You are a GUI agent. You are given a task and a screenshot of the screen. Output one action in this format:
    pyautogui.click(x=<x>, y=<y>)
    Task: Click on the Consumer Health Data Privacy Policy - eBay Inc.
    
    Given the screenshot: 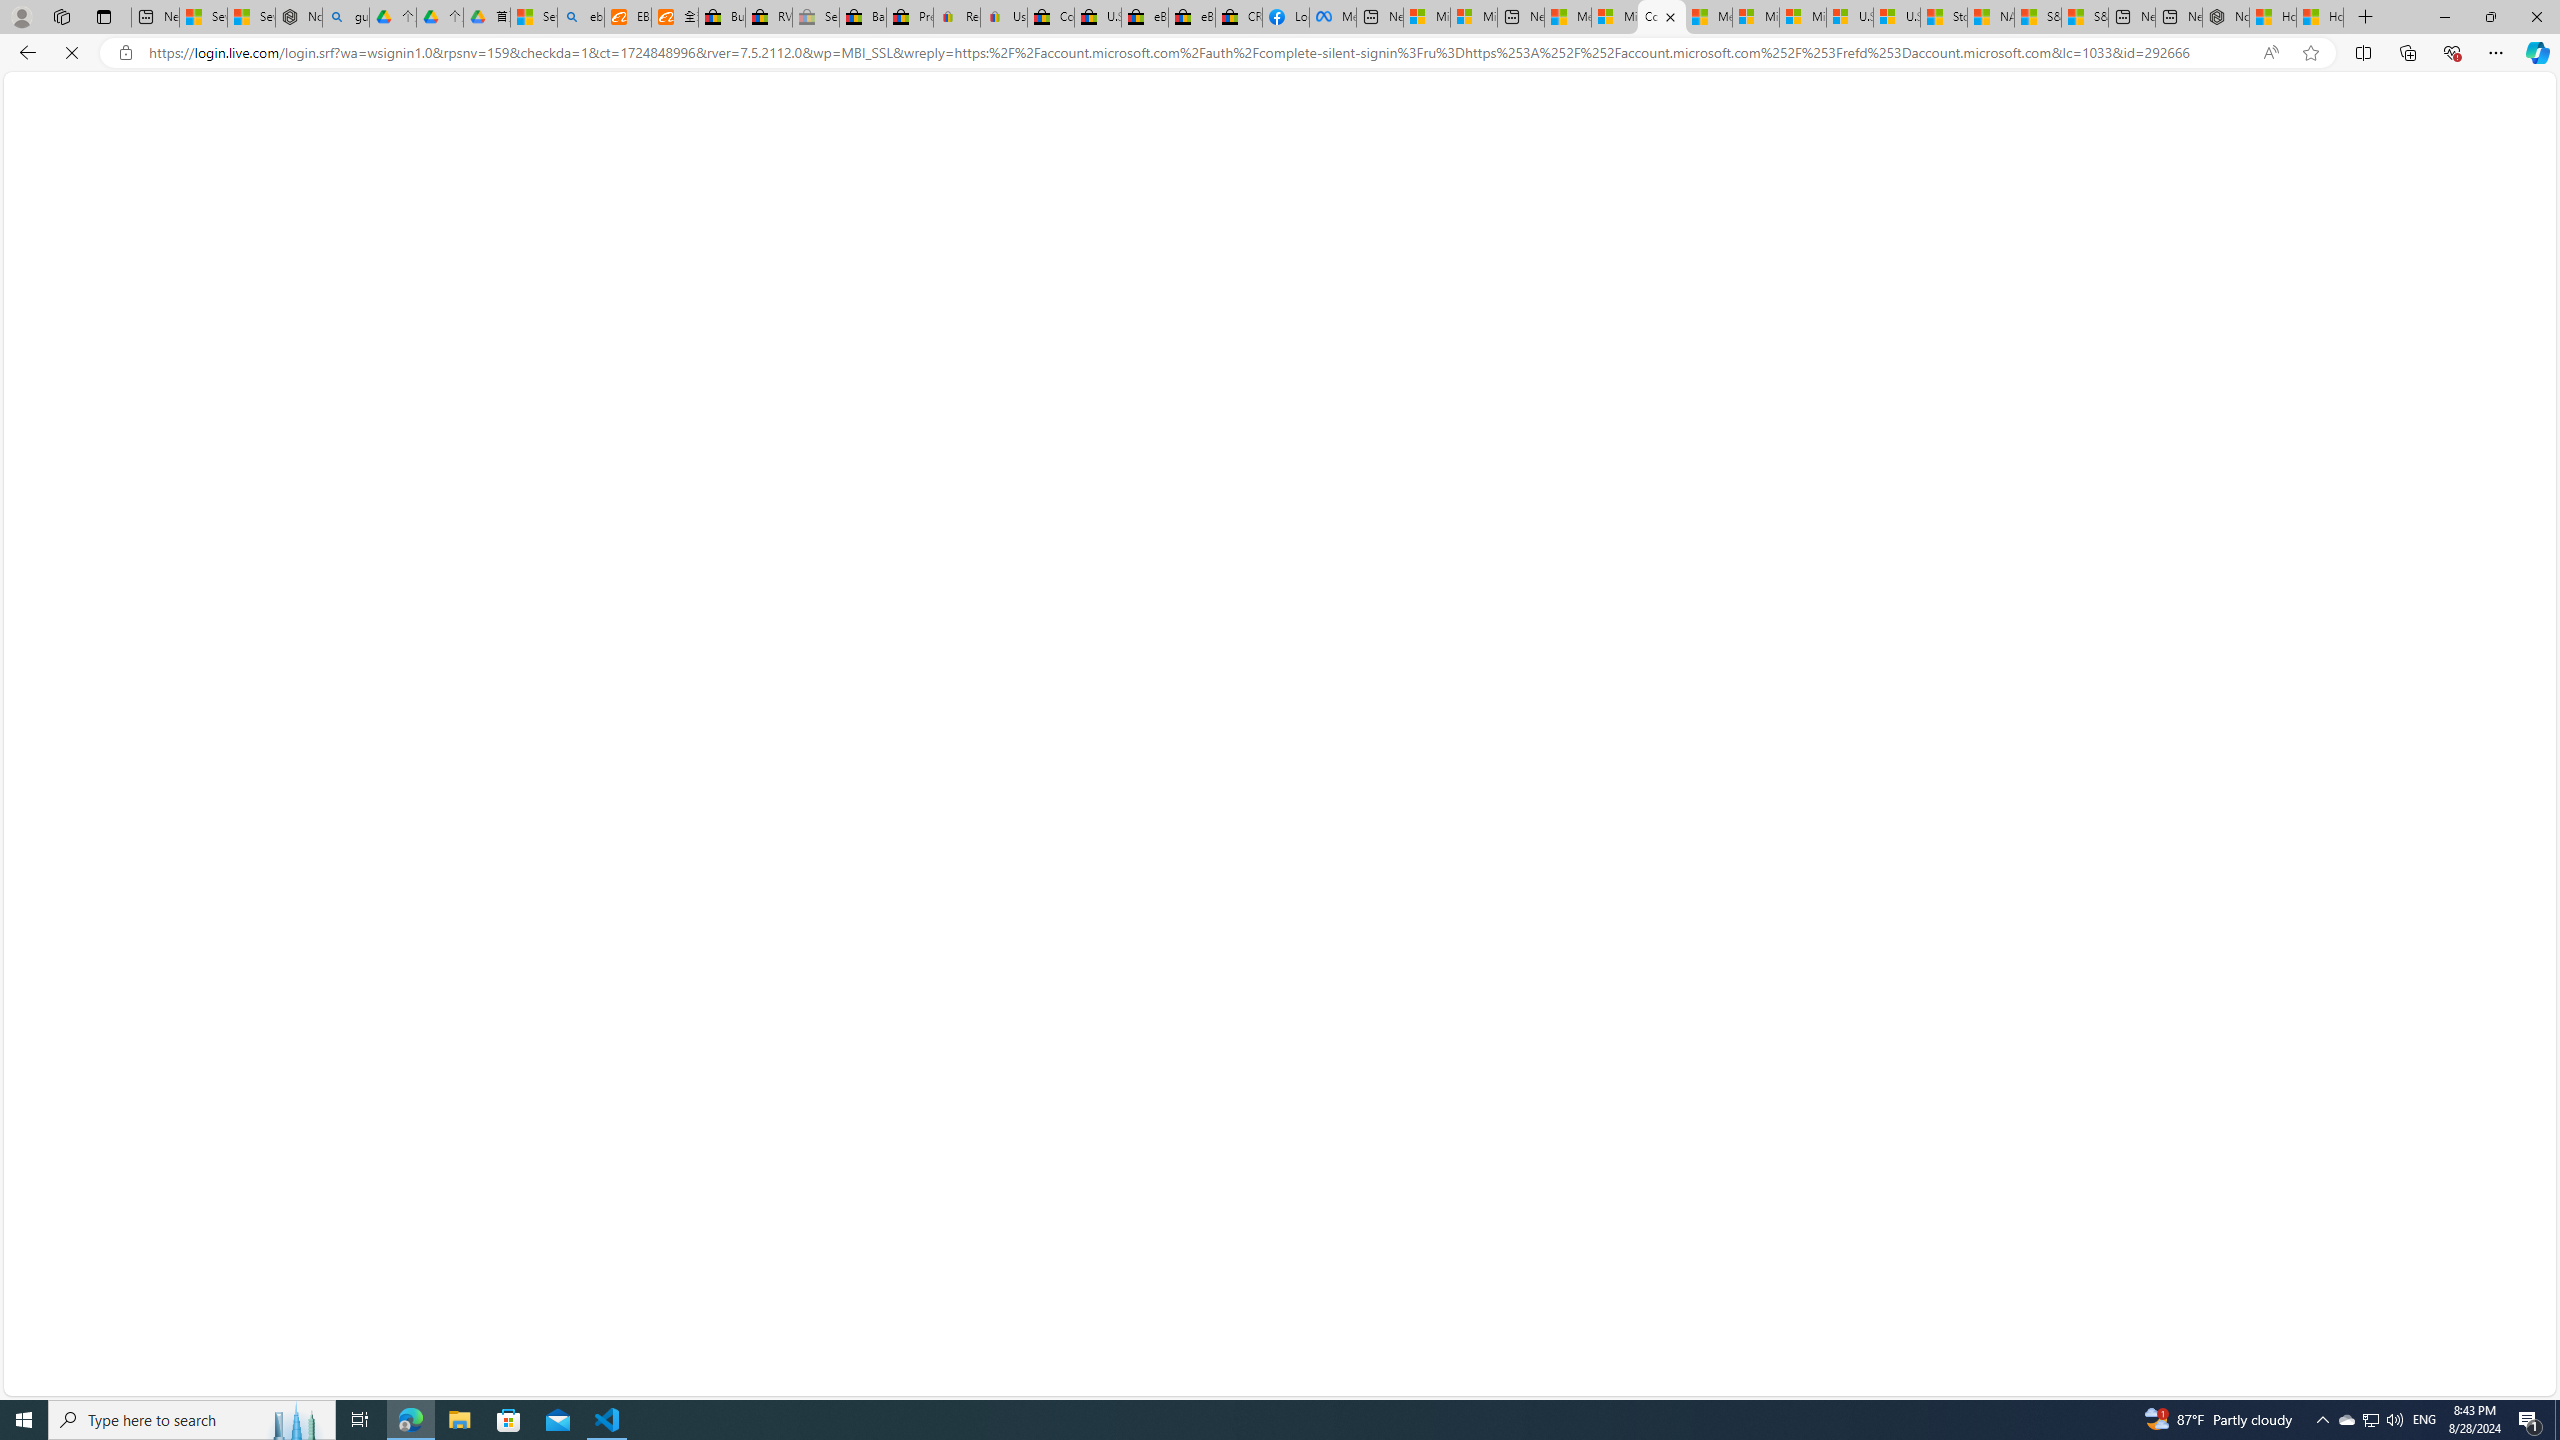 What is the action you would take?
    pyautogui.click(x=1050, y=17)
    